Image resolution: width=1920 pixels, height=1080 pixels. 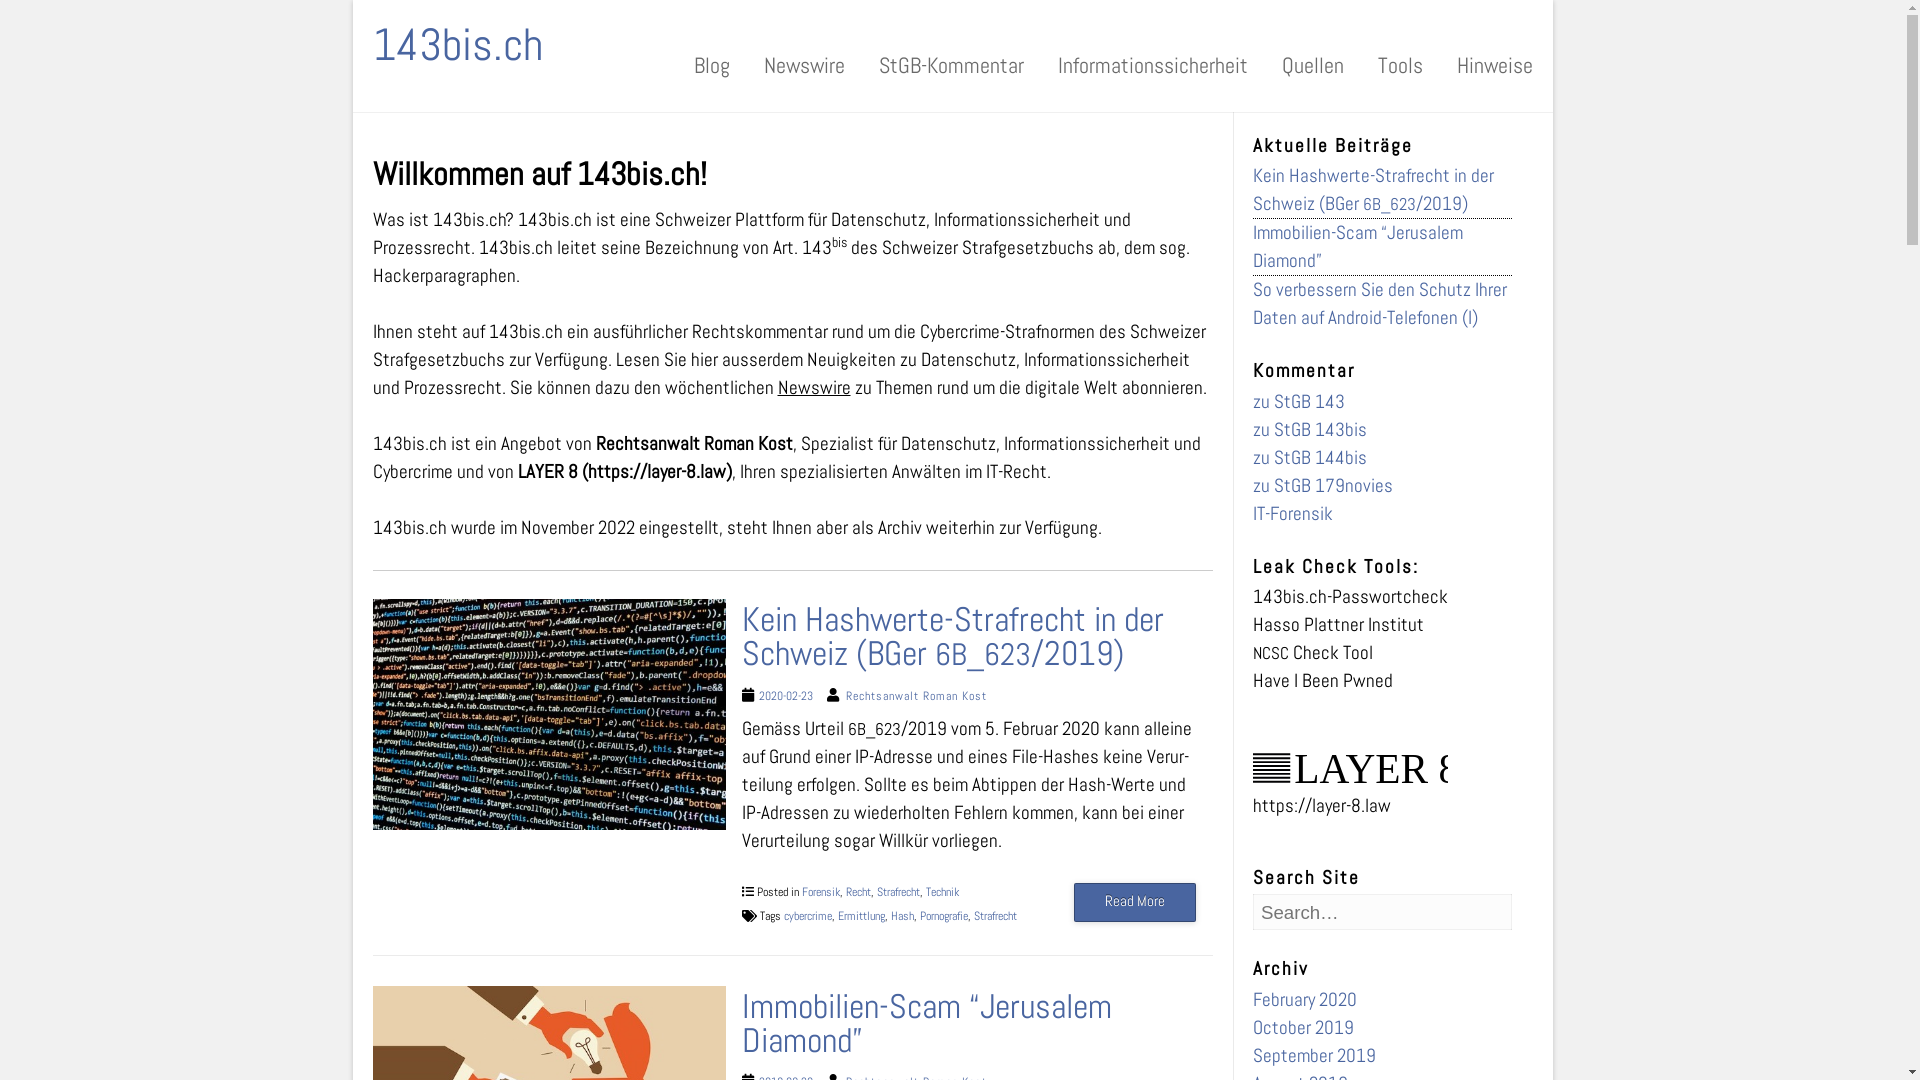 I want to click on 143bis.ch-Passwortcheck, so click(x=1350, y=597).